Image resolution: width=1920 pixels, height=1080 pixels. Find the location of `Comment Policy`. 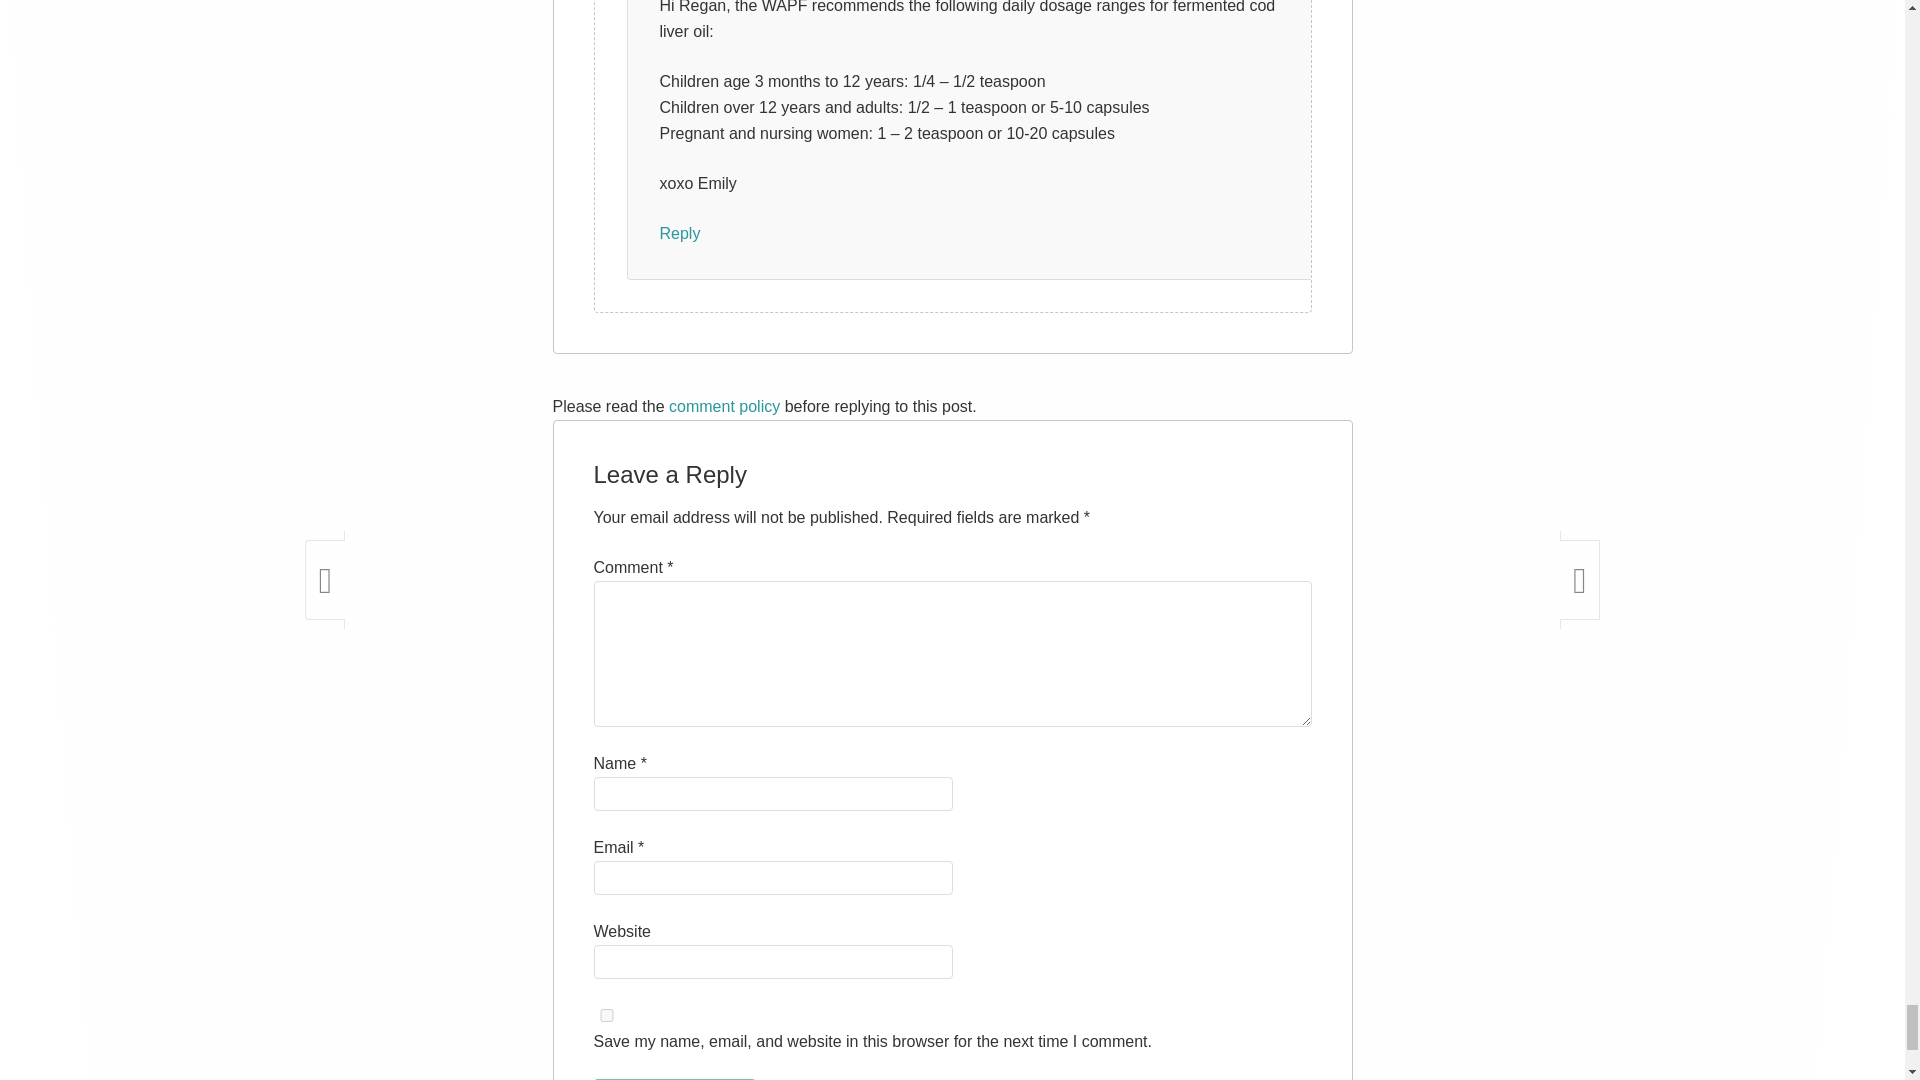

Comment Policy is located at coordinates (724, 406).